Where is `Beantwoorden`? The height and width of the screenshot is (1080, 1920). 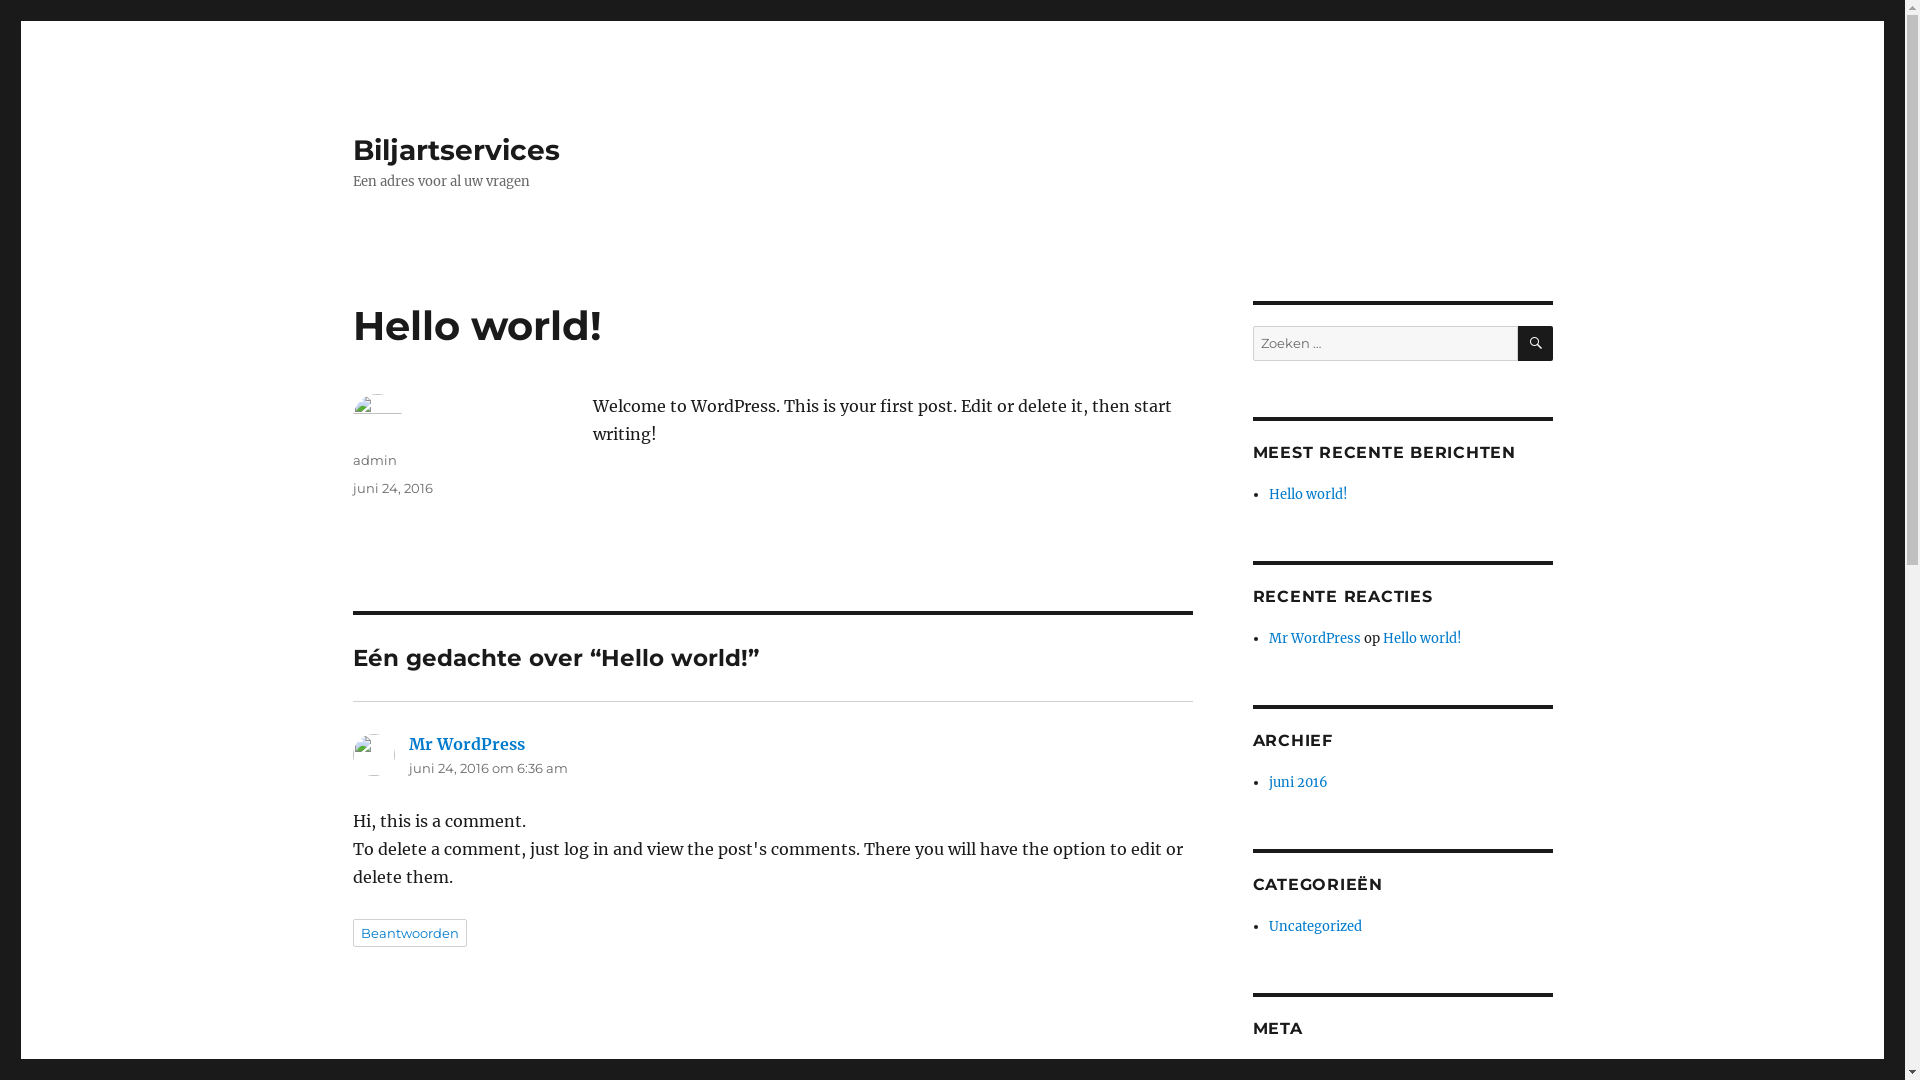
Beantwoorden is located at coordinates (409, 933).